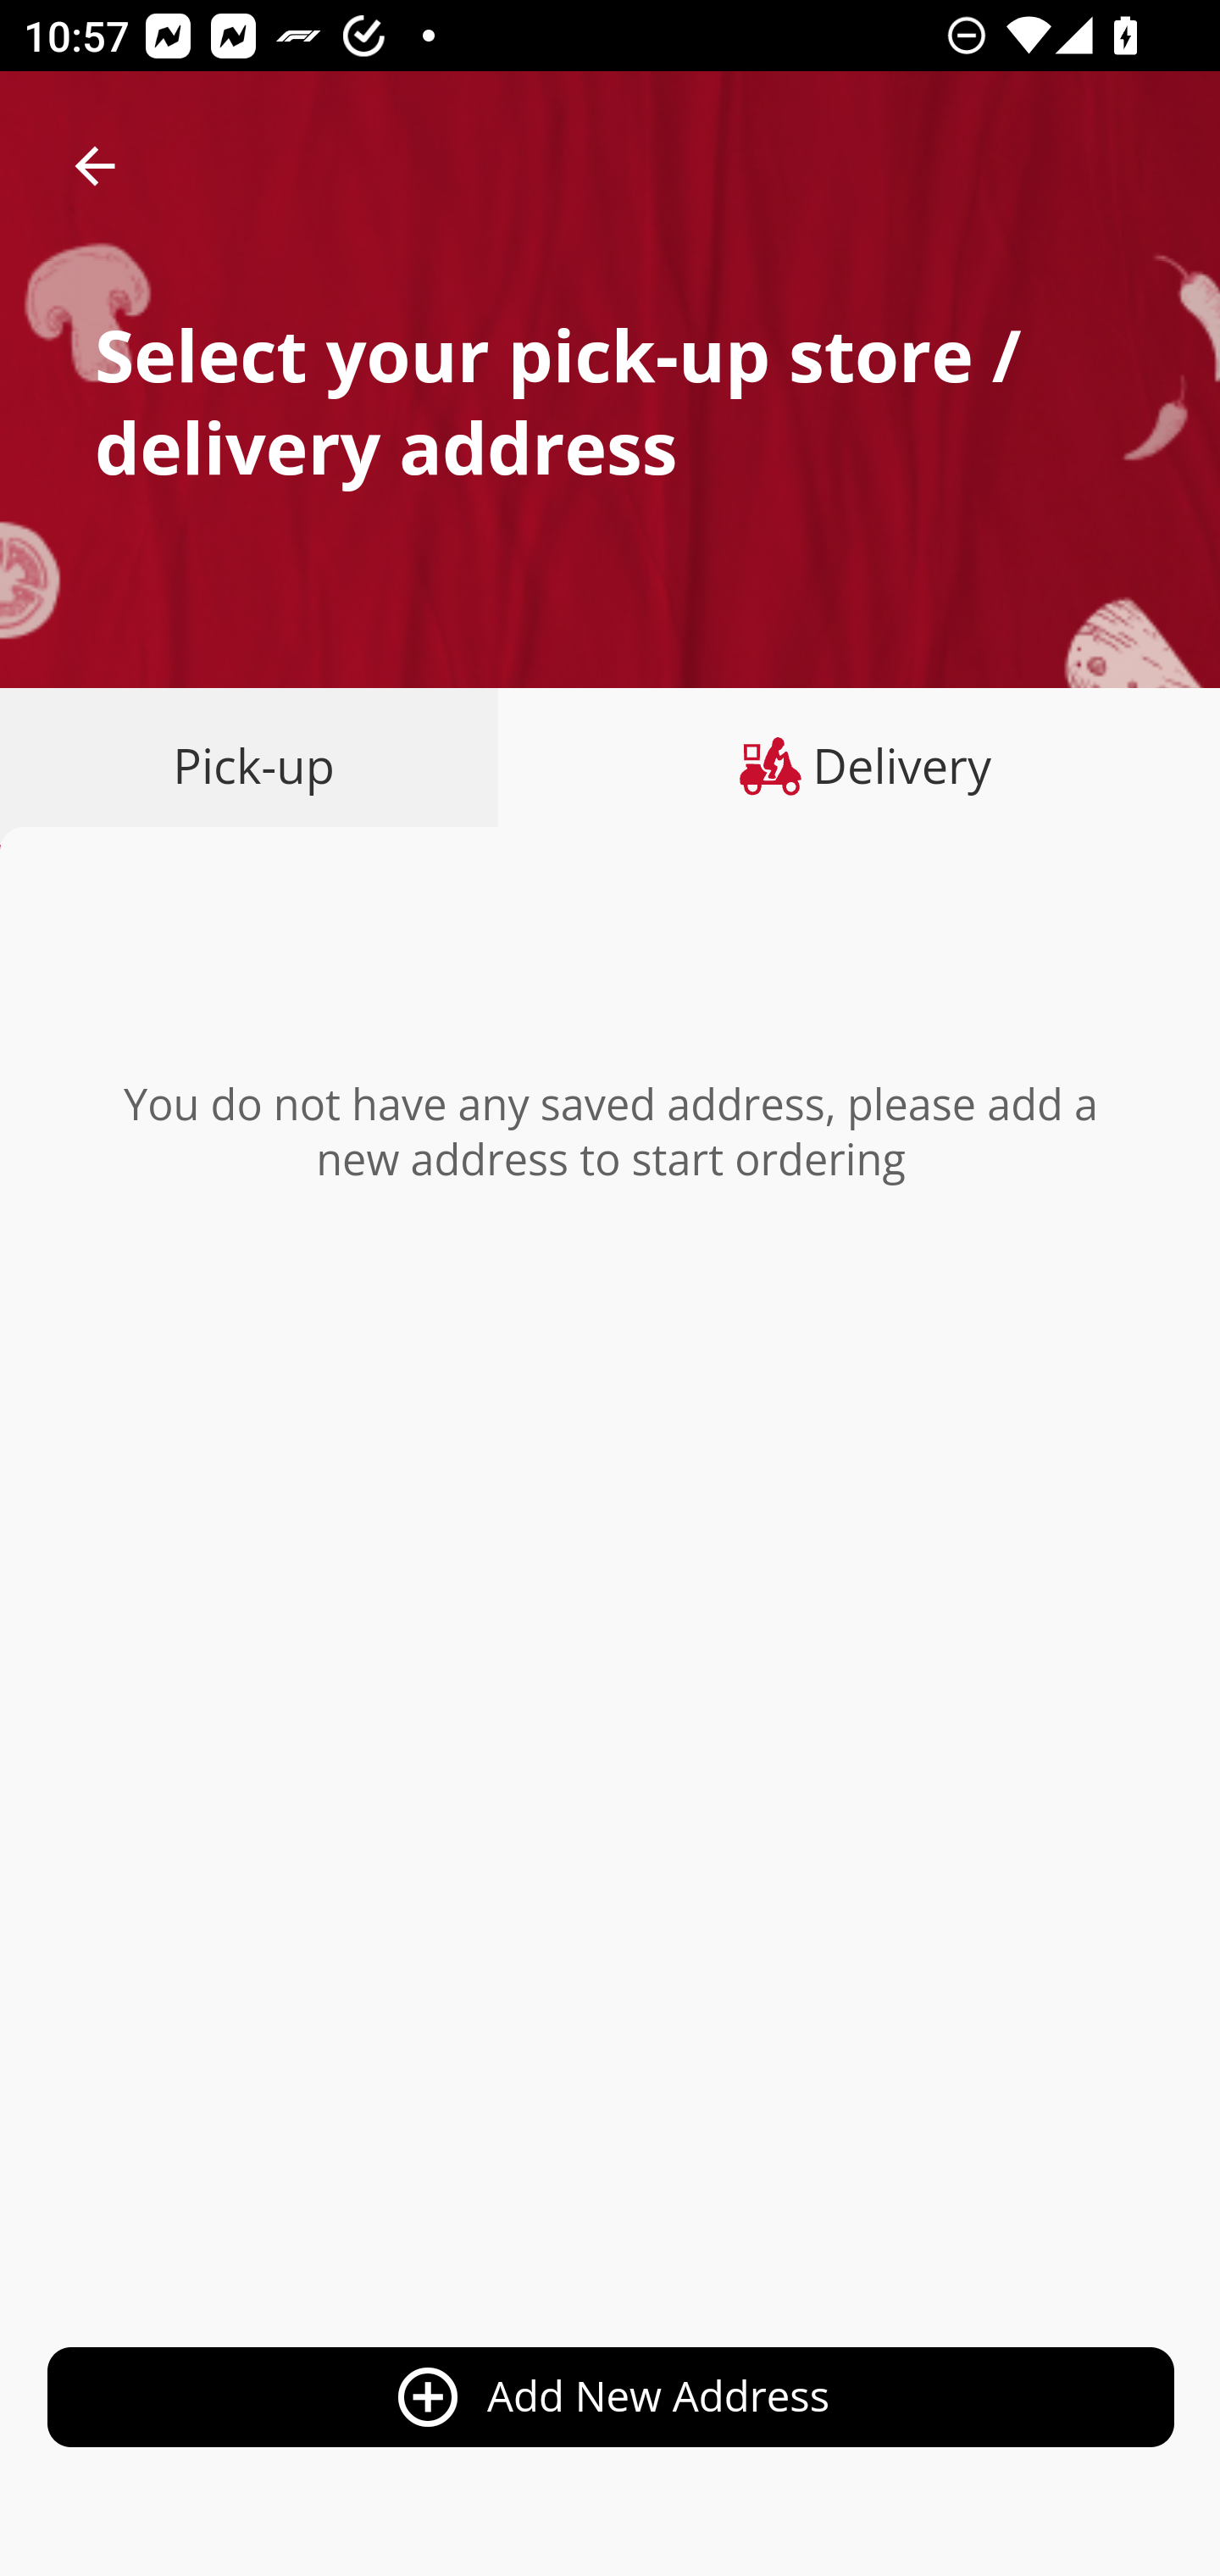  I want to click on Delivery, so click(859, 766).